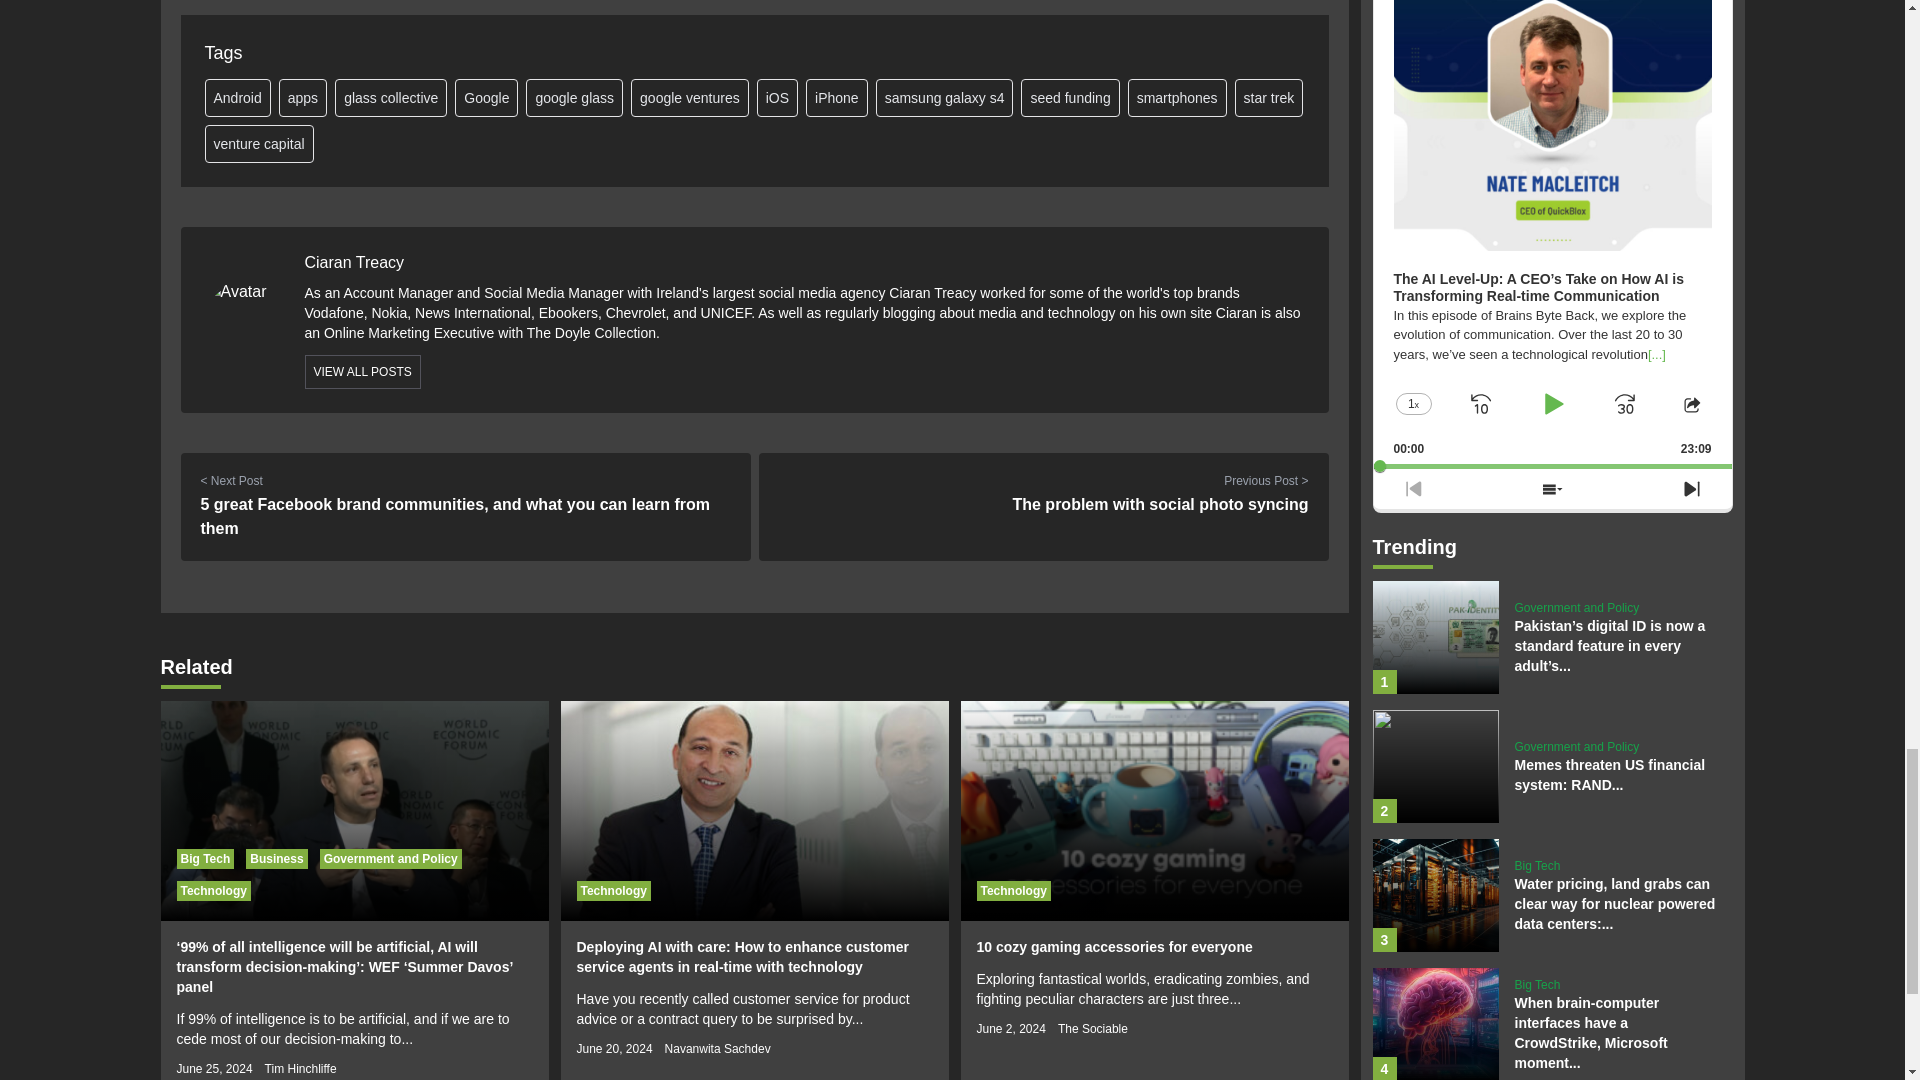 Image resolution: width=1920 pixels, height=1080 pixels. Describe the element at coordinates (236, 97) in the screenshot. I see `Android` at that location.